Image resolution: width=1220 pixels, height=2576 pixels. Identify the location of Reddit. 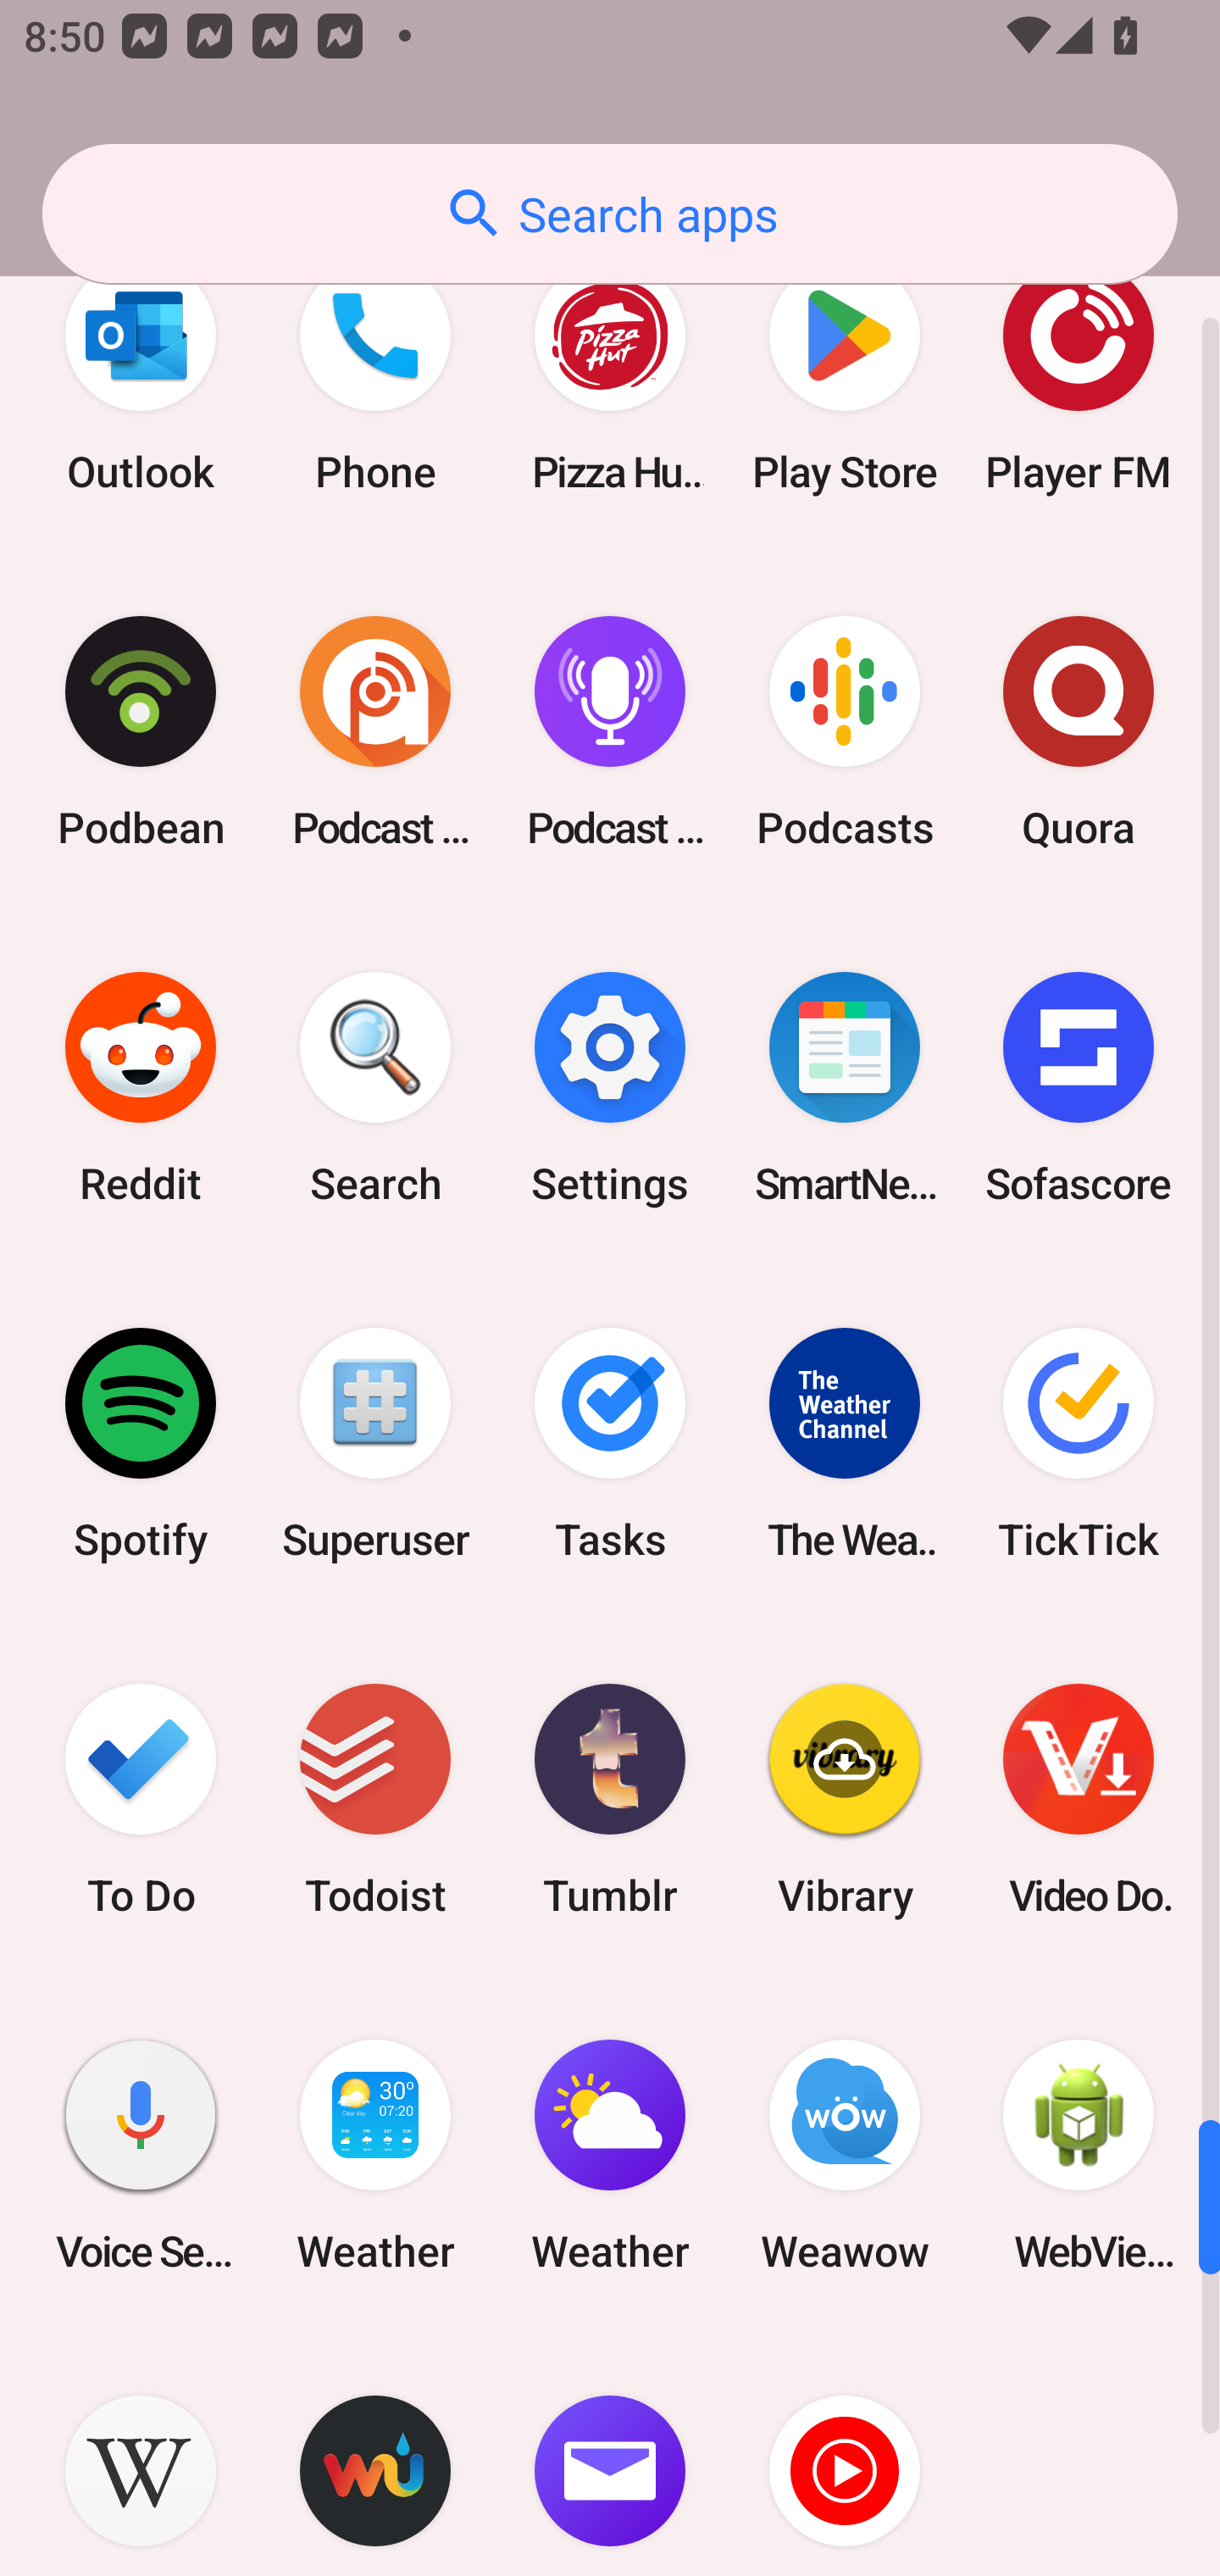
(141, 1086).